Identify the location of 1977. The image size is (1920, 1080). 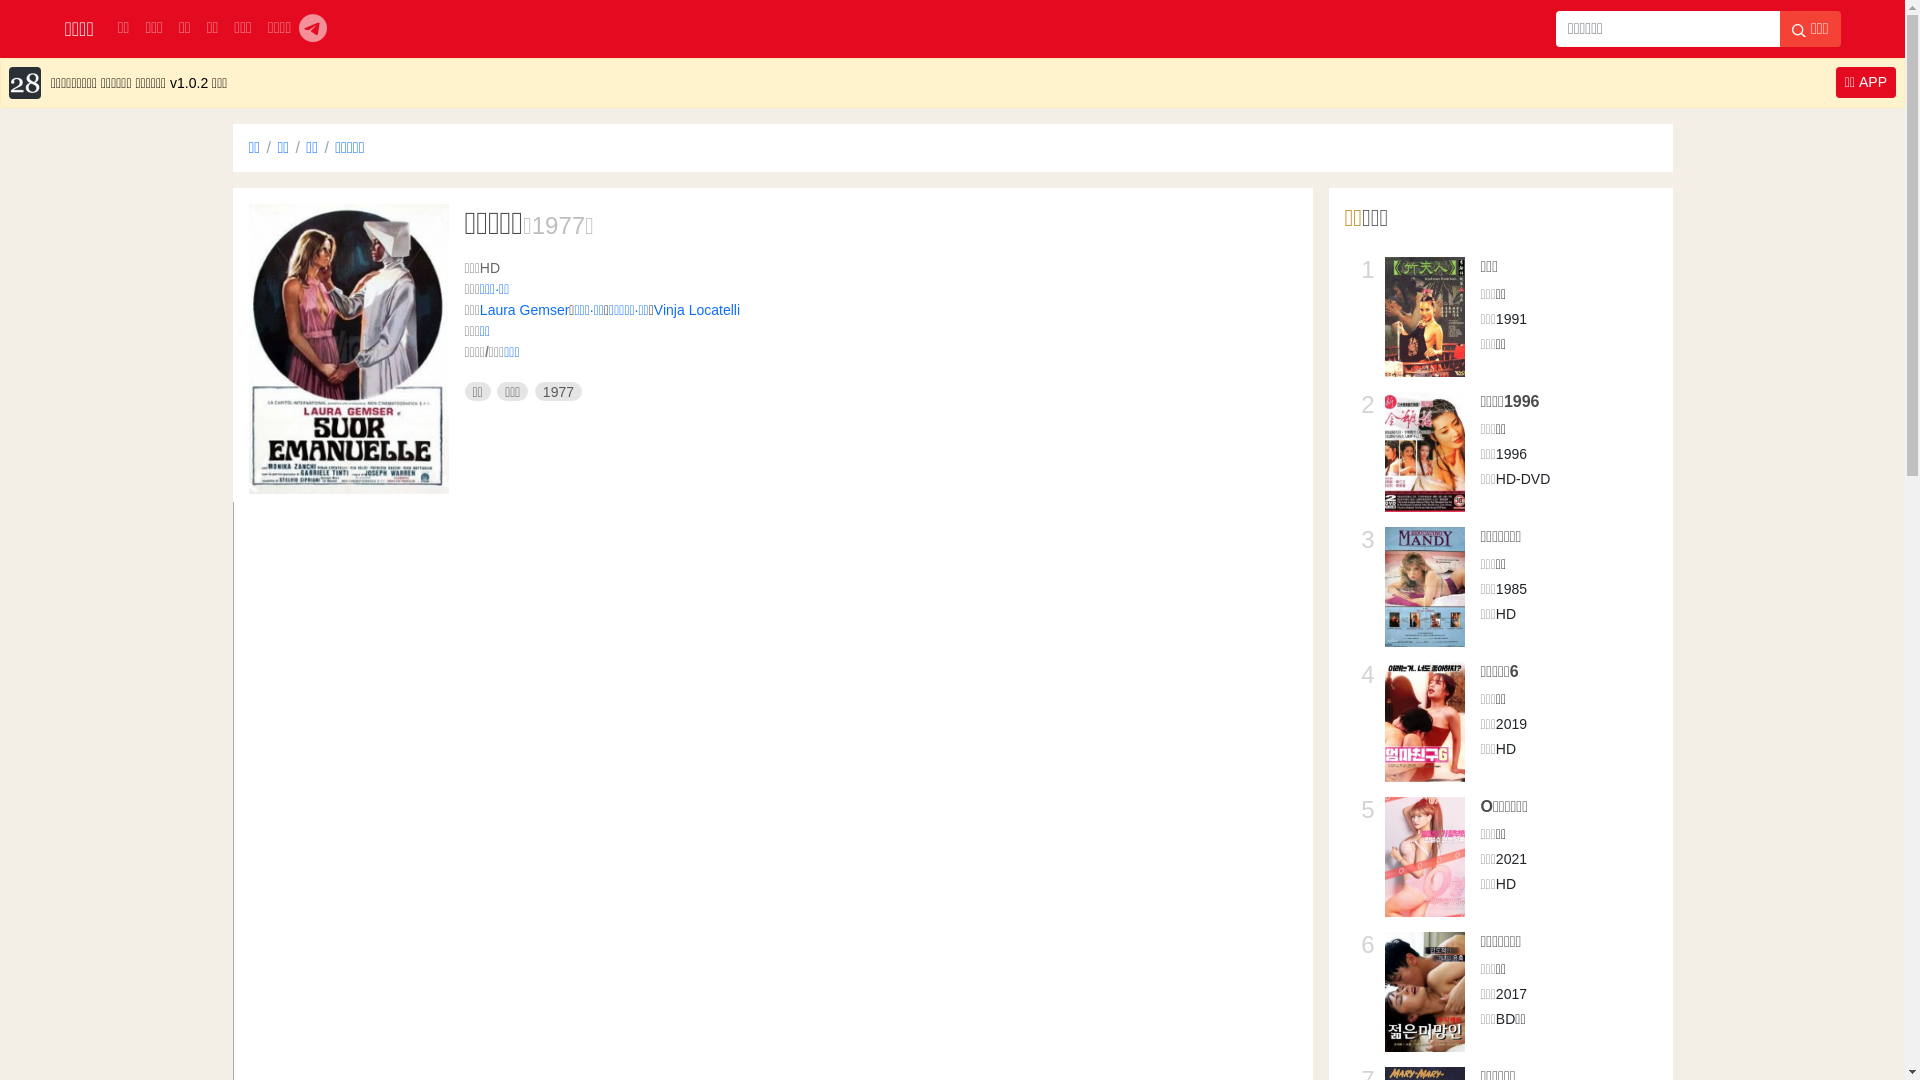
(558, 392).